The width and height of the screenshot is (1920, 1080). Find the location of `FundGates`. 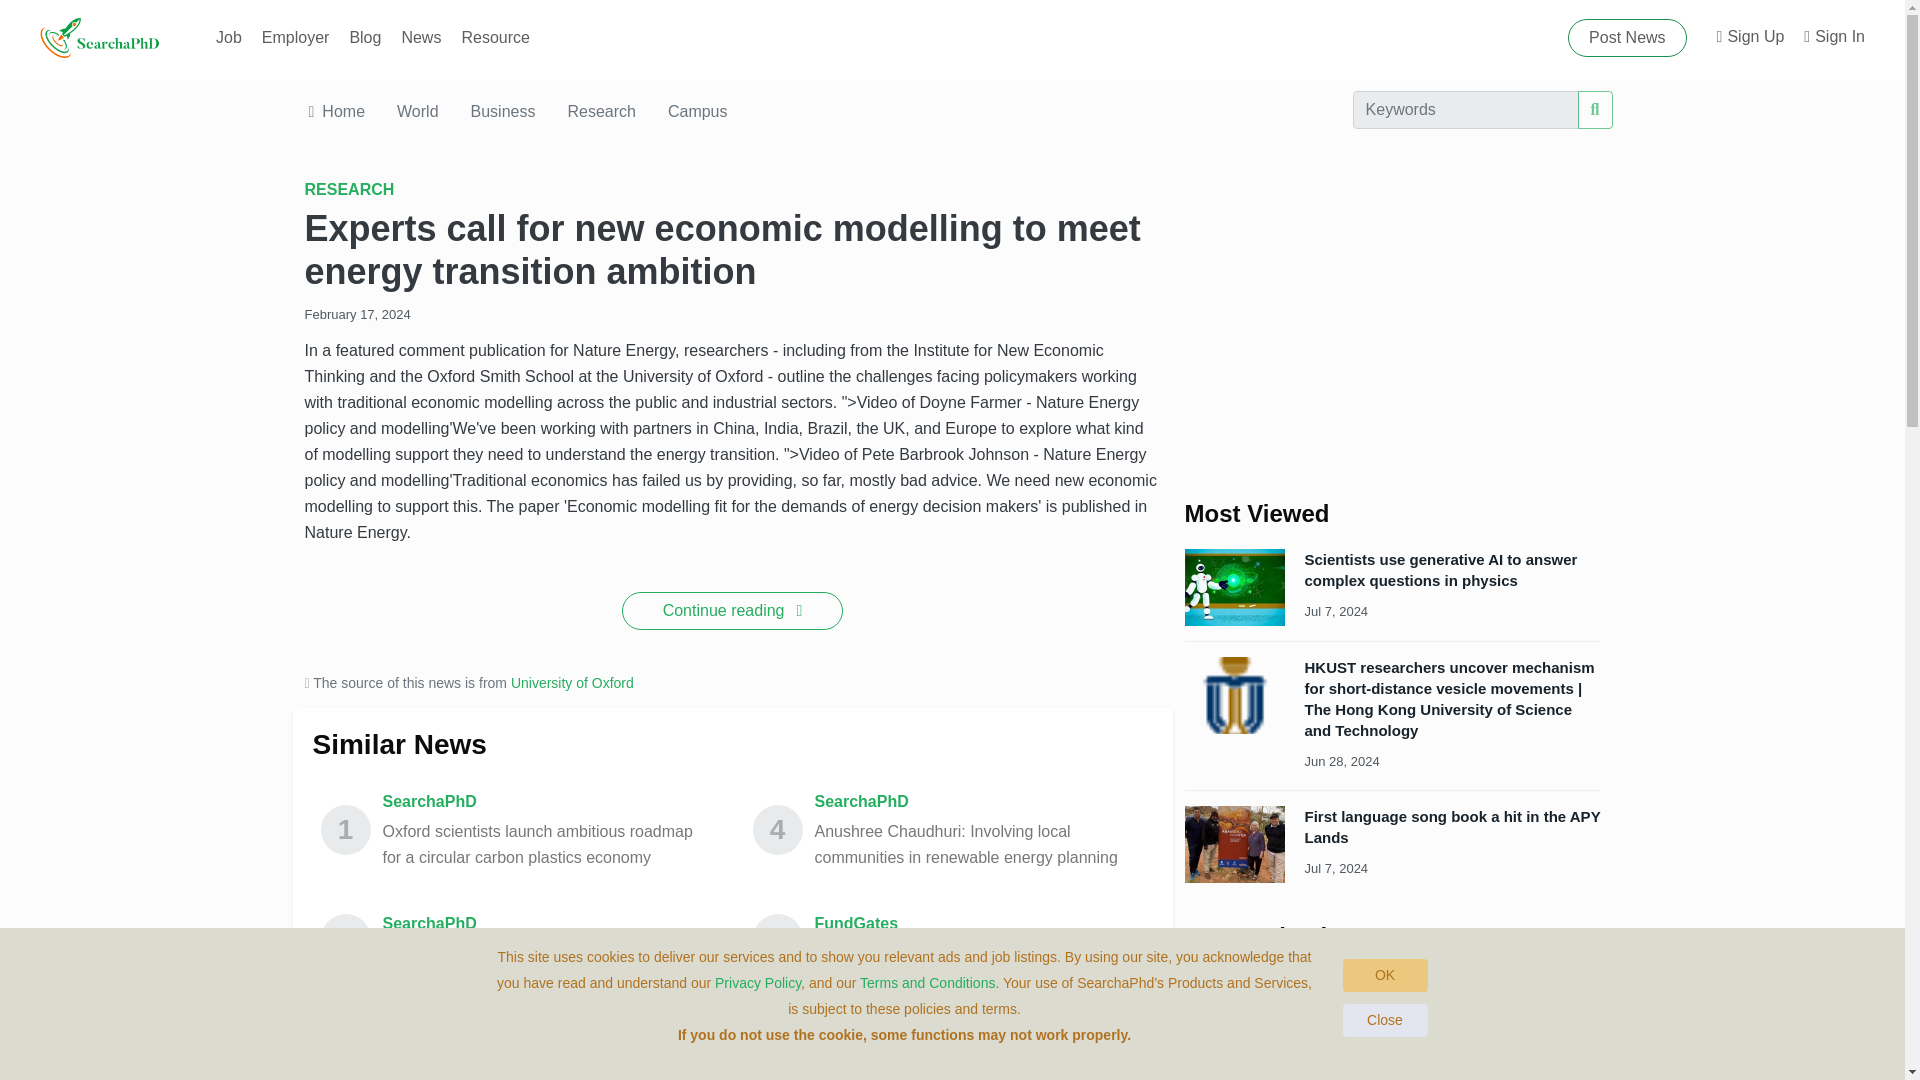

FundGates is located at coordinates (972, 924).